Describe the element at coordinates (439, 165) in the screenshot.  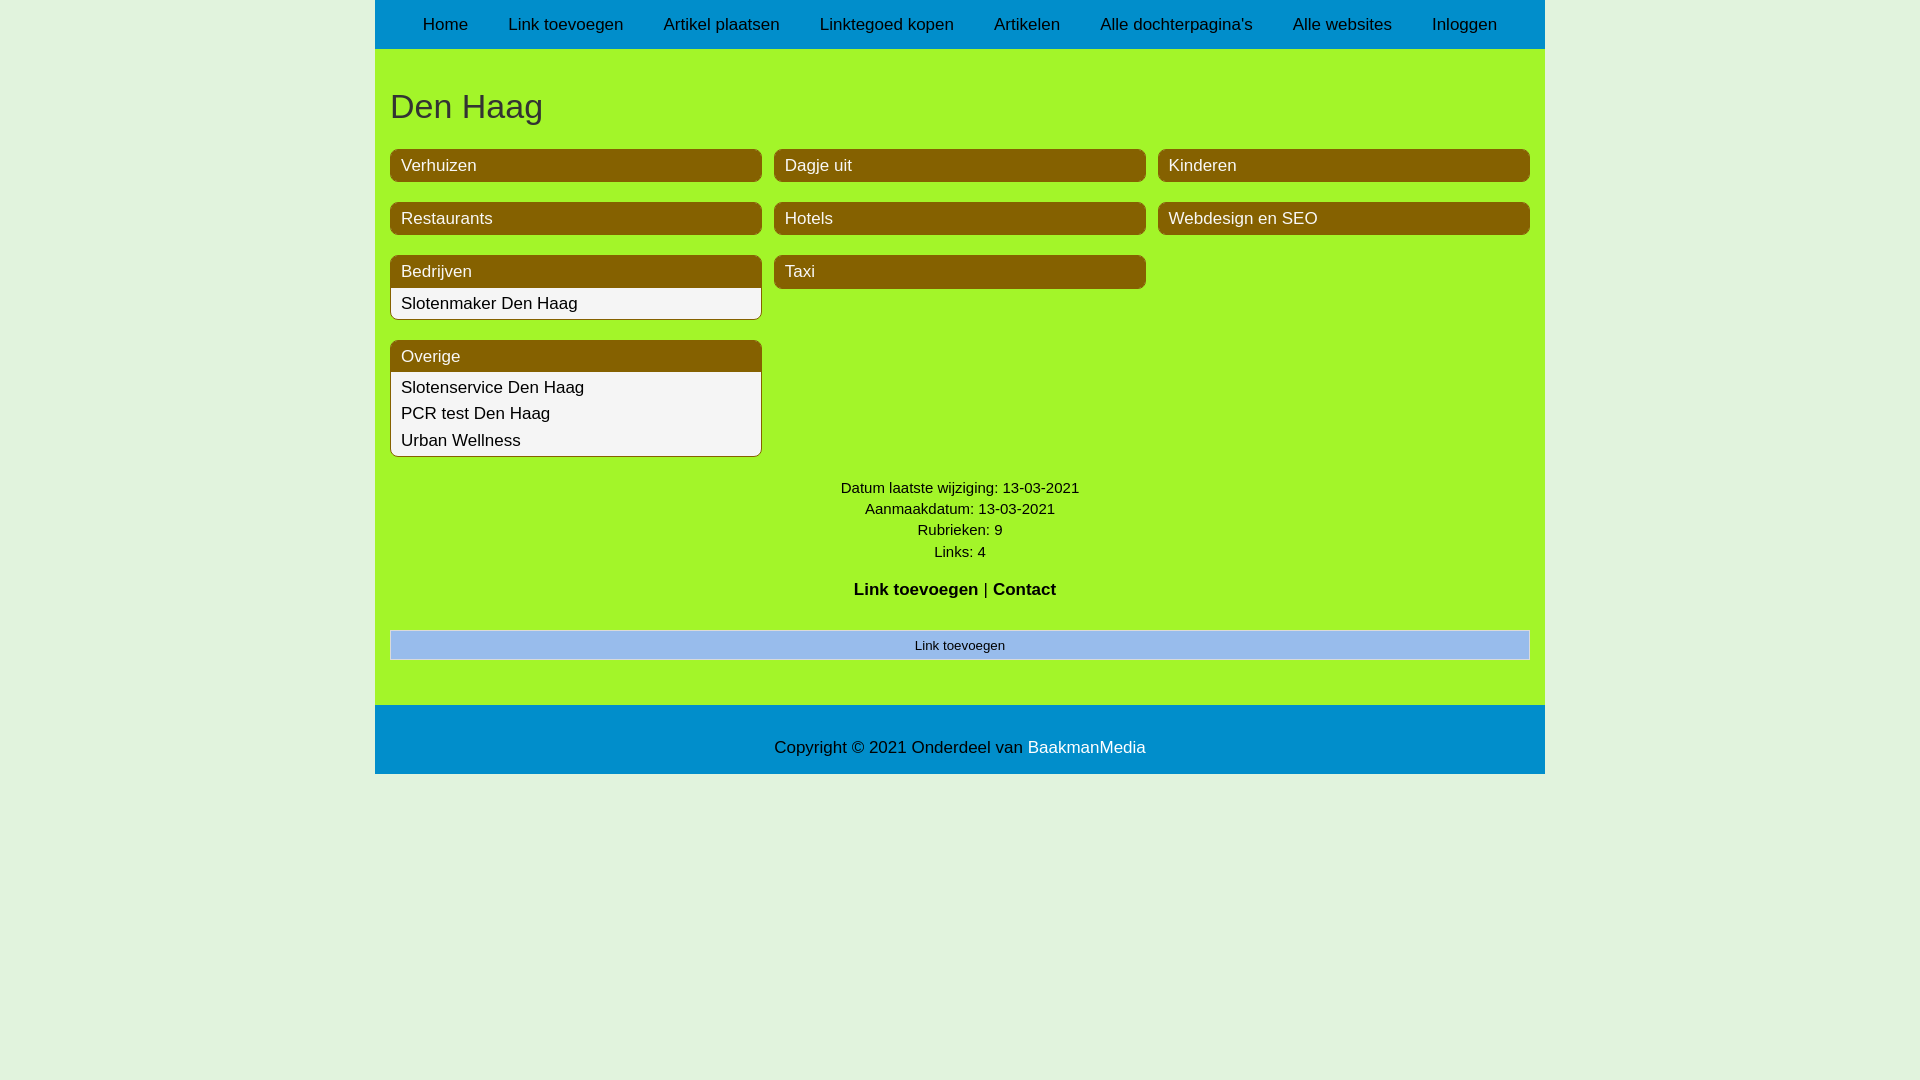
I see `Verhuizen` at that location.